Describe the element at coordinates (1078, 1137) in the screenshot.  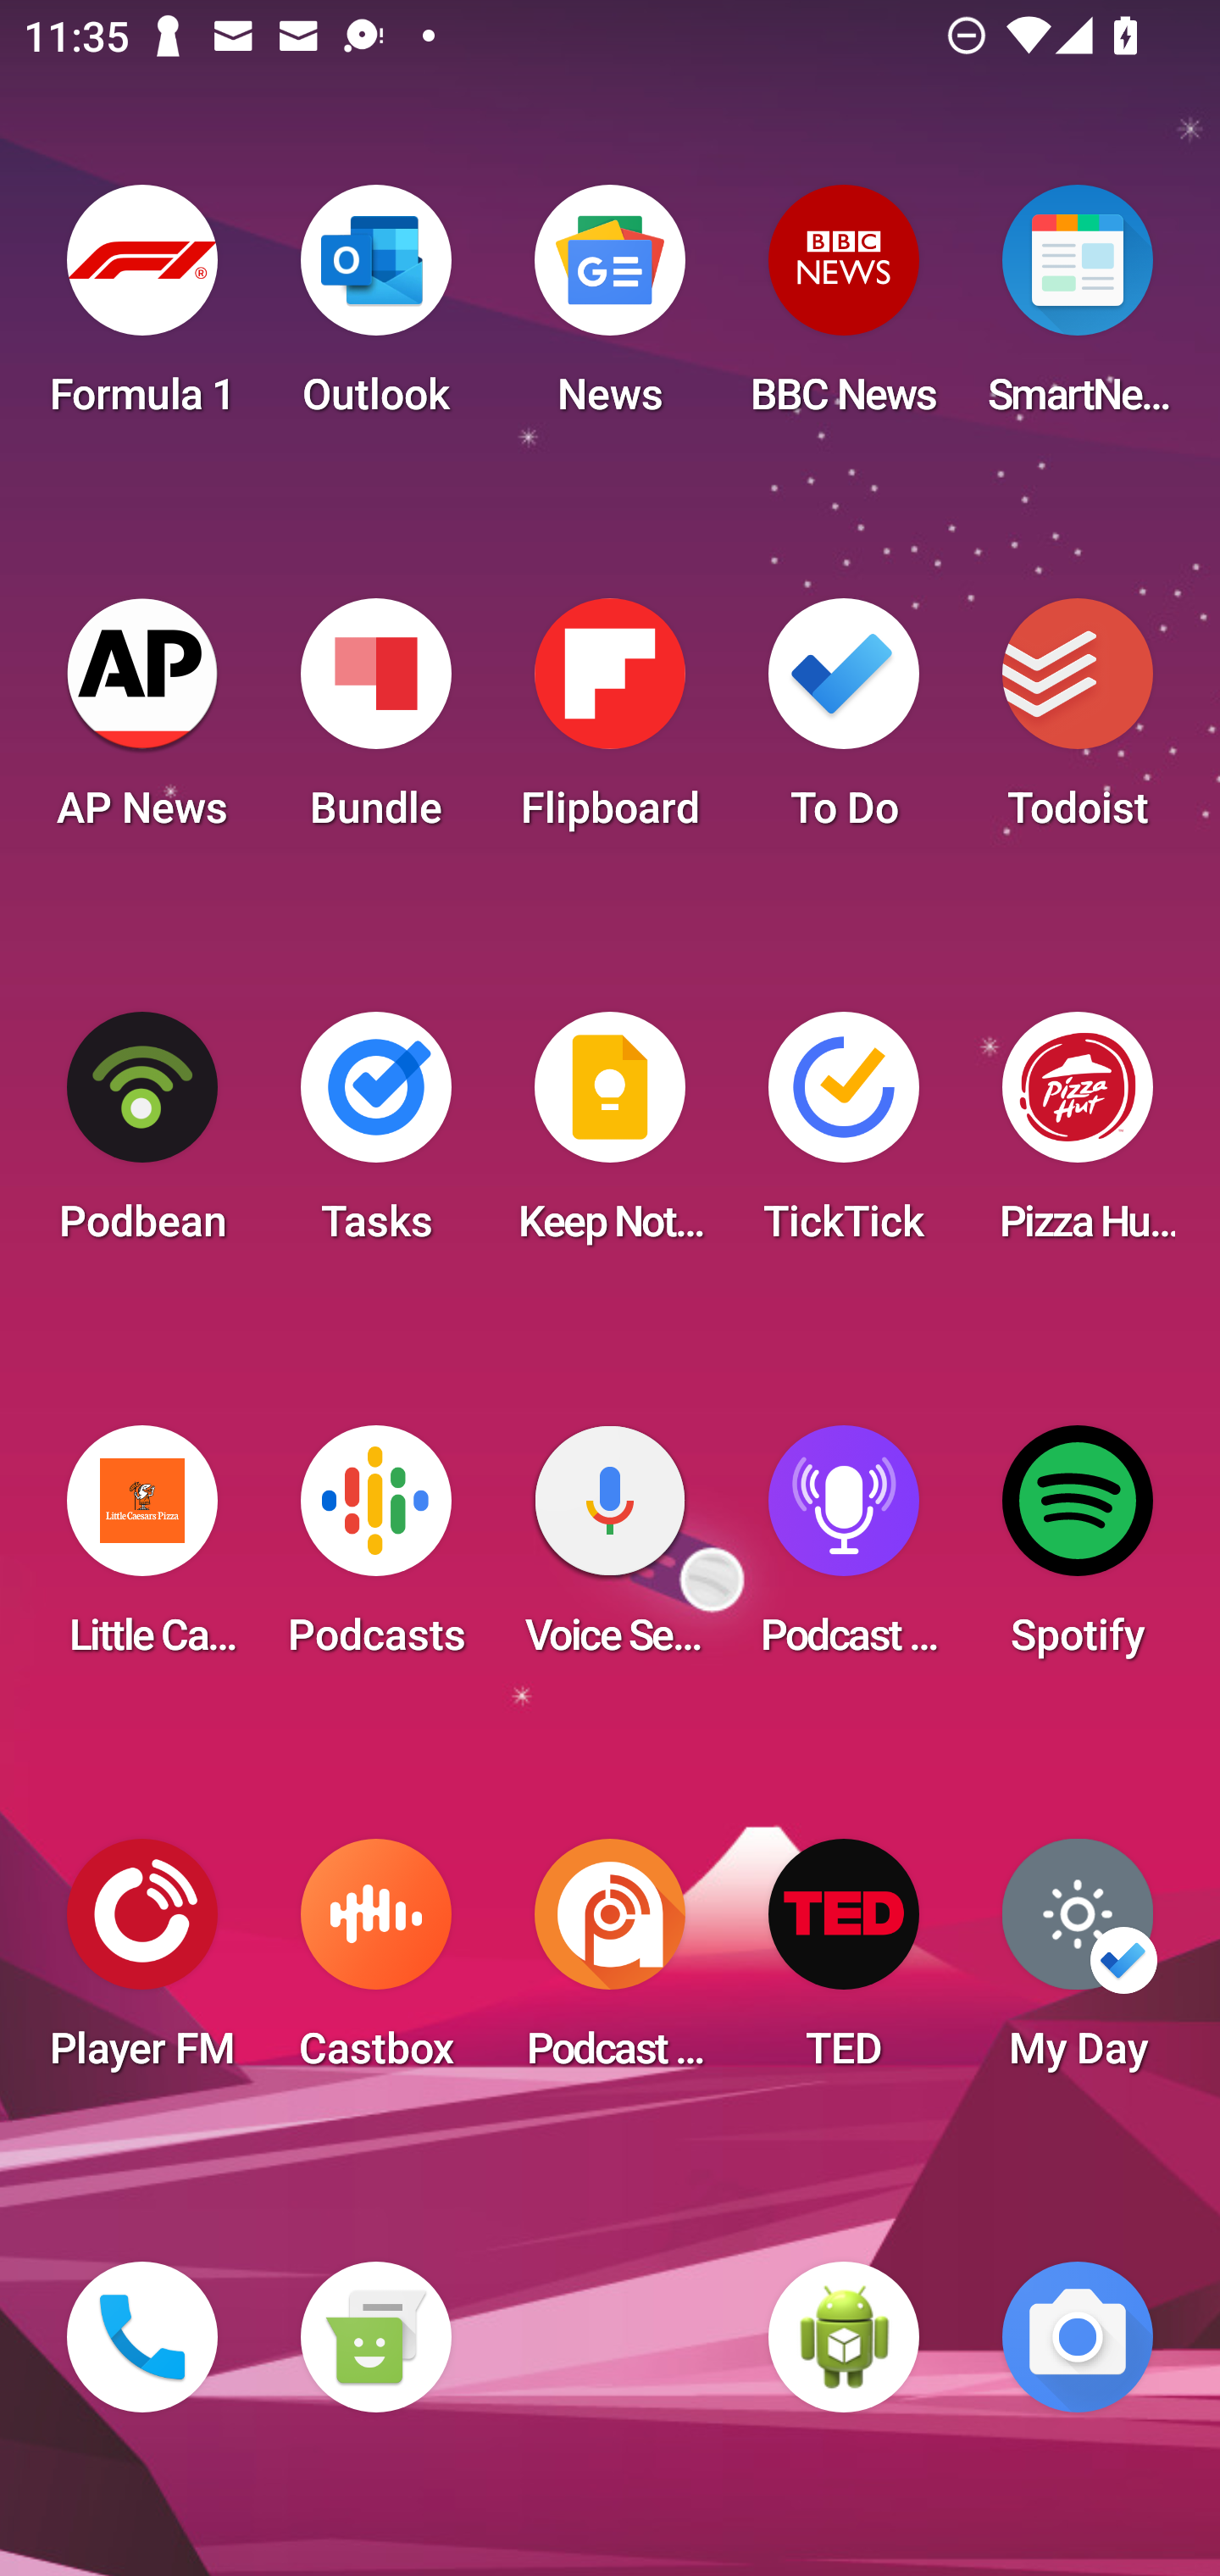
I see `Pizza Hut HK & Macau` at that location.